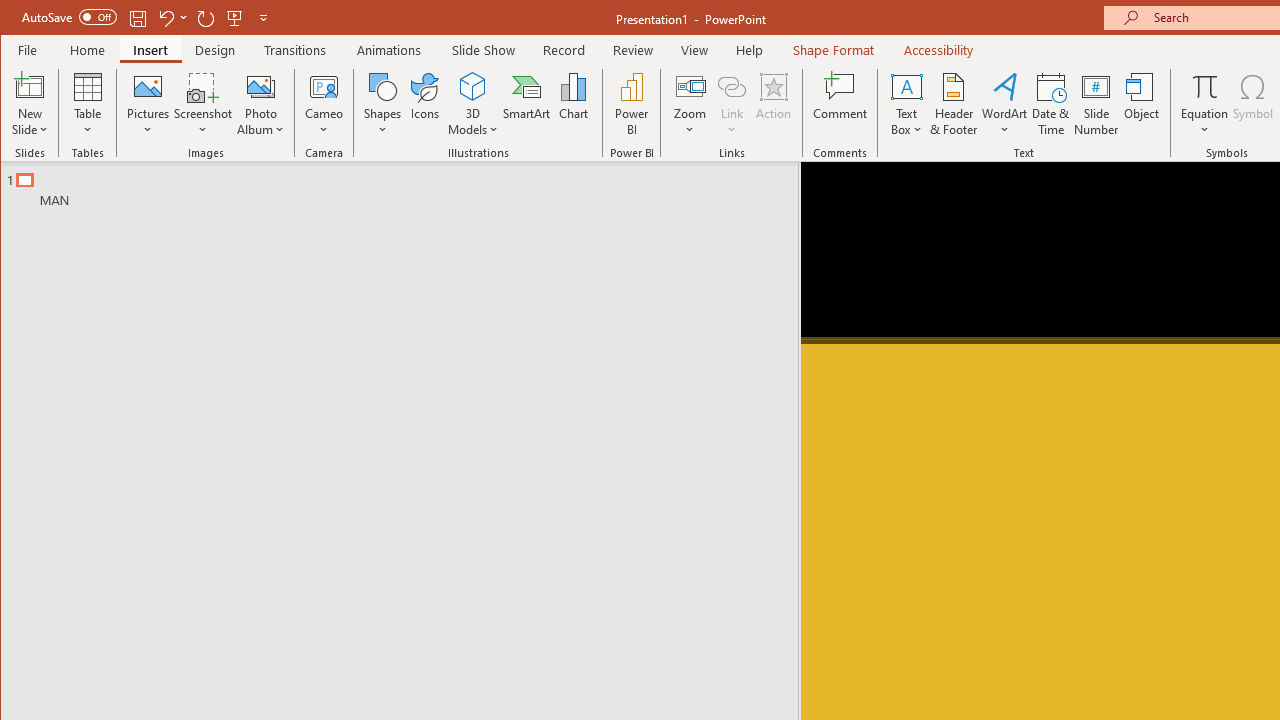  I want to click on SmartArt..., so click(526, 104).